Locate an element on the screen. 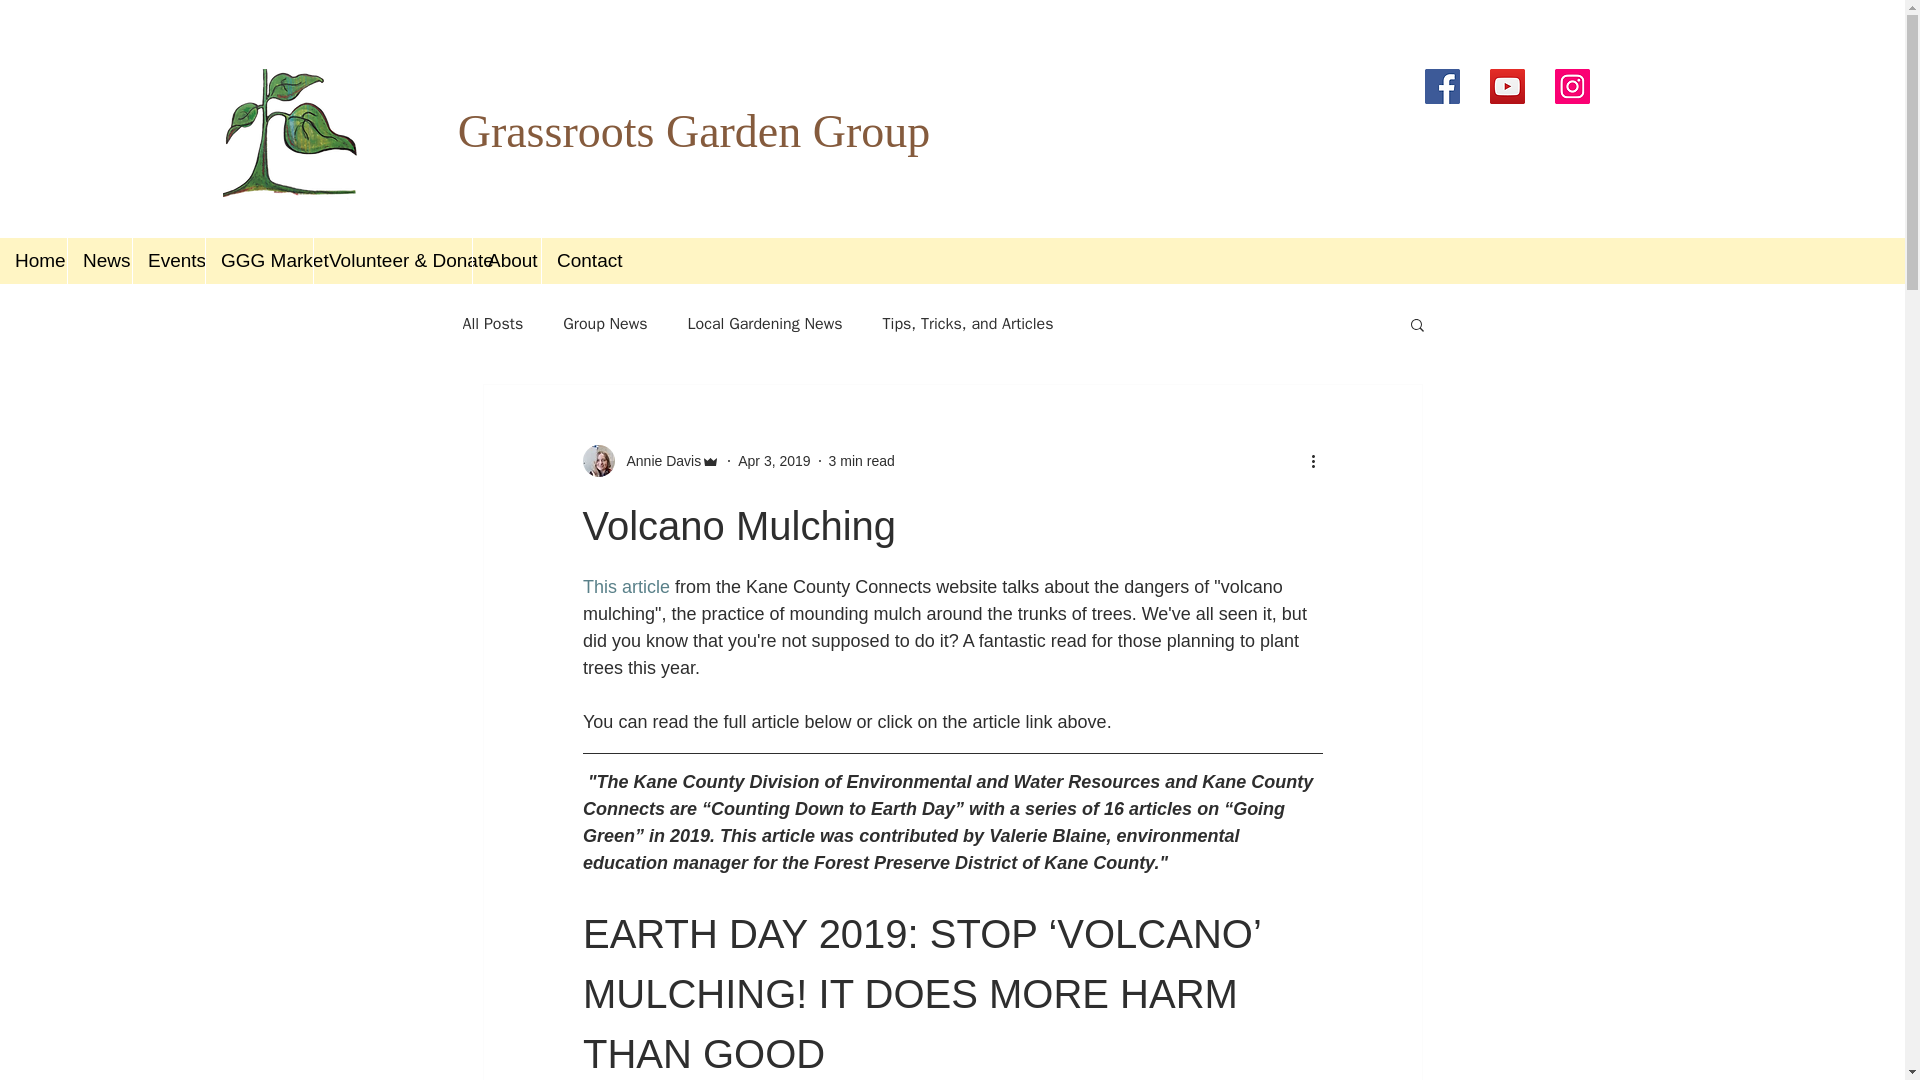 This screenshot has height=1080, width=1920. Annie Davis is located at coordinates (657, 460).